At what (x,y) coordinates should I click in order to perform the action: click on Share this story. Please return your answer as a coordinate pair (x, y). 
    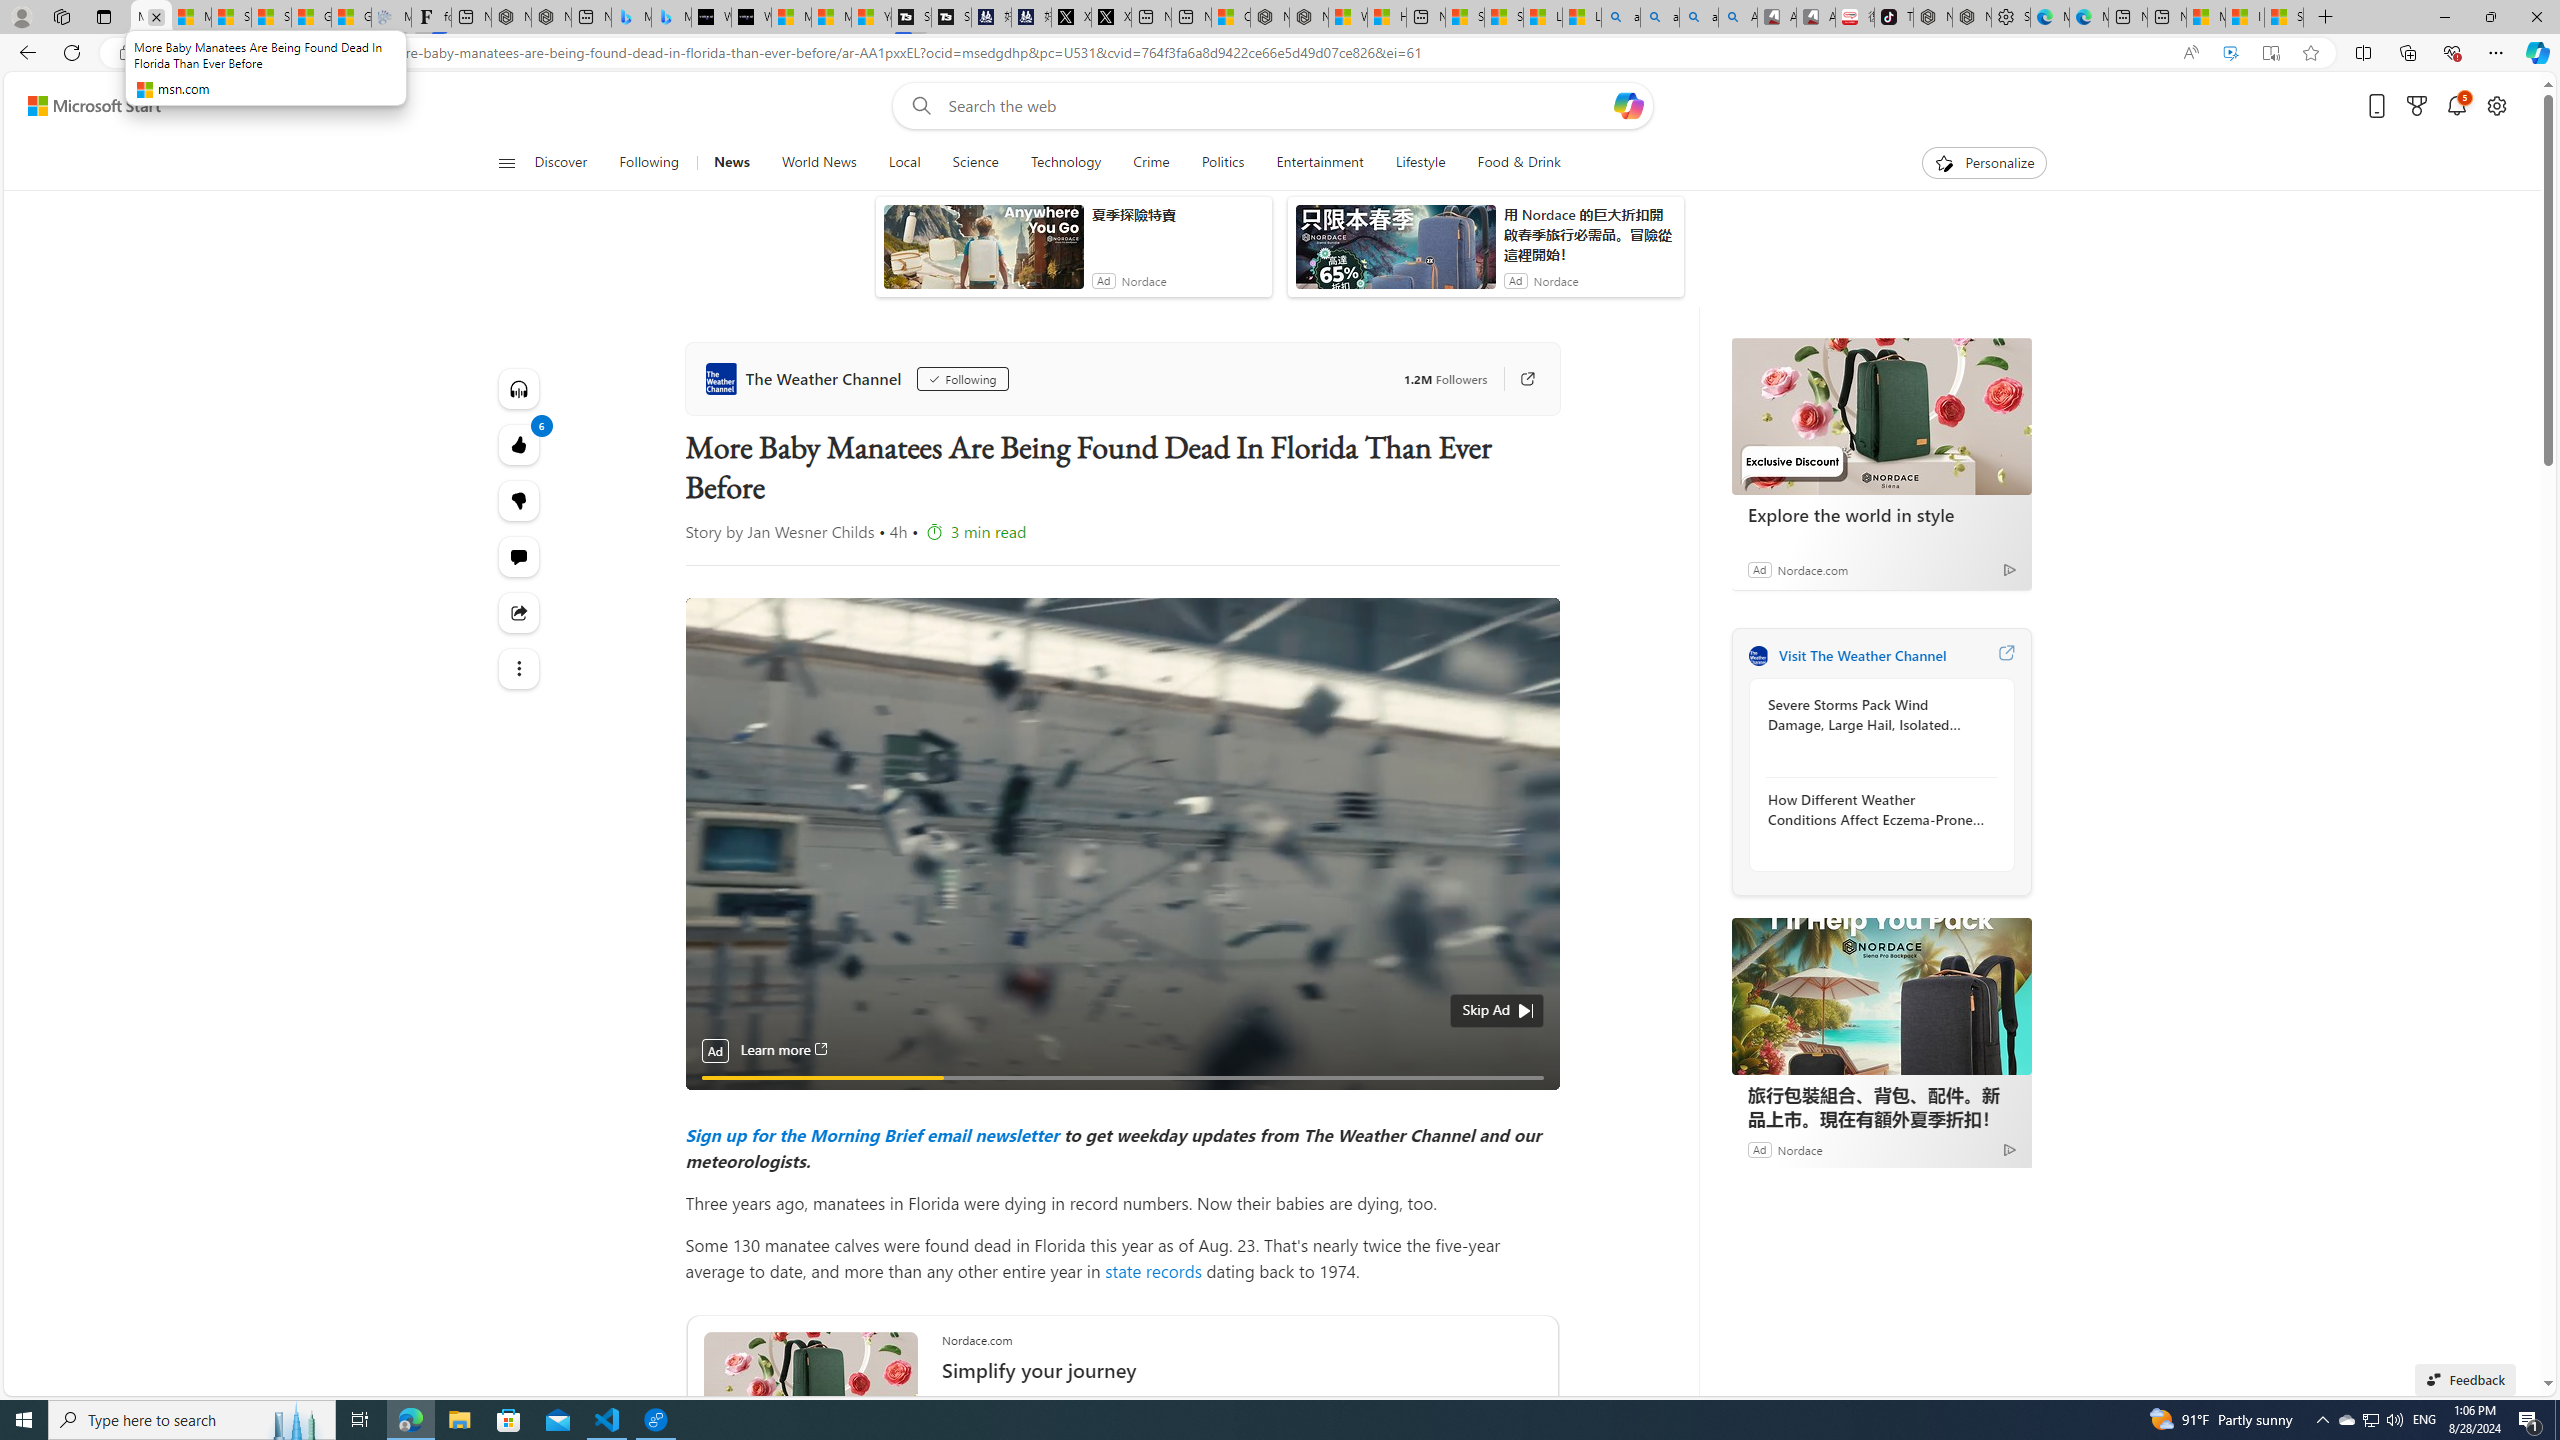
    Looking at the image, I should click on (520, 612).